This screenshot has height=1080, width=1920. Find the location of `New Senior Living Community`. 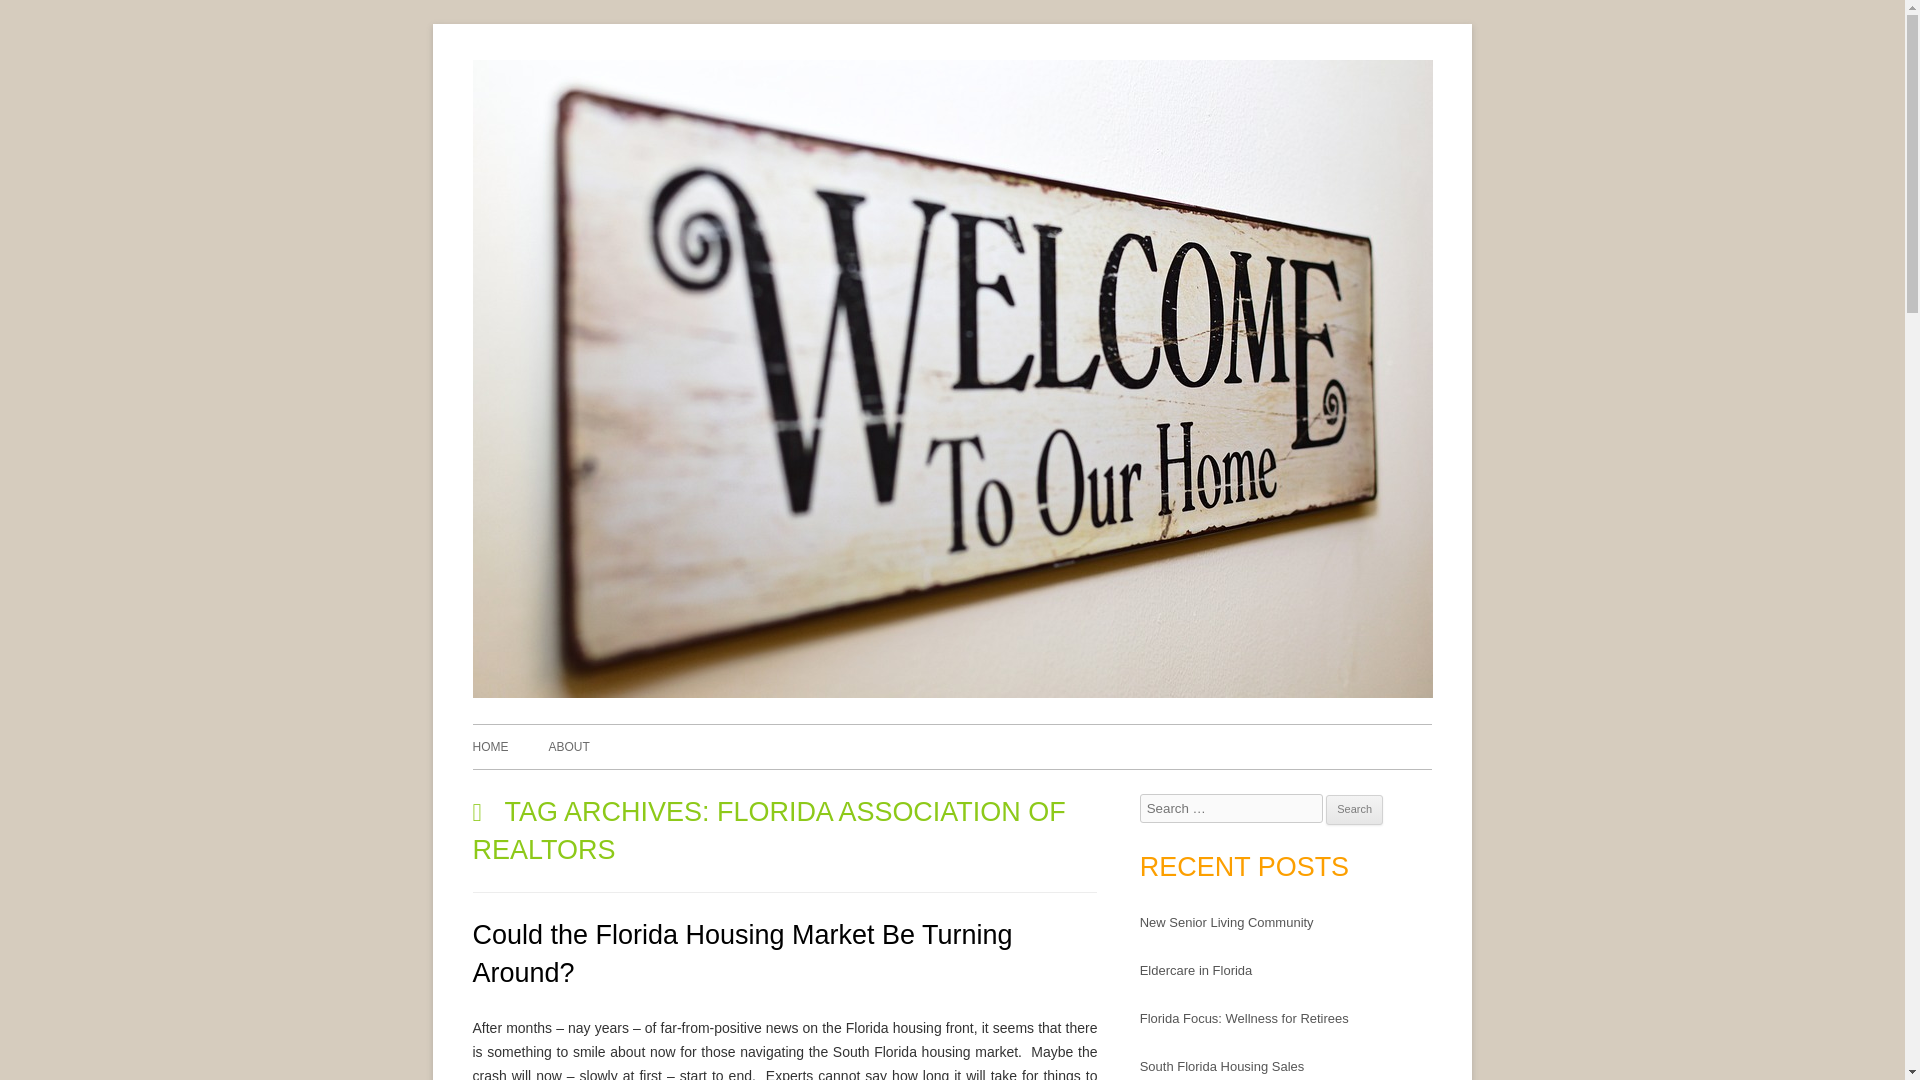

New Senior Living Community is located at coordinates (1226, 922).